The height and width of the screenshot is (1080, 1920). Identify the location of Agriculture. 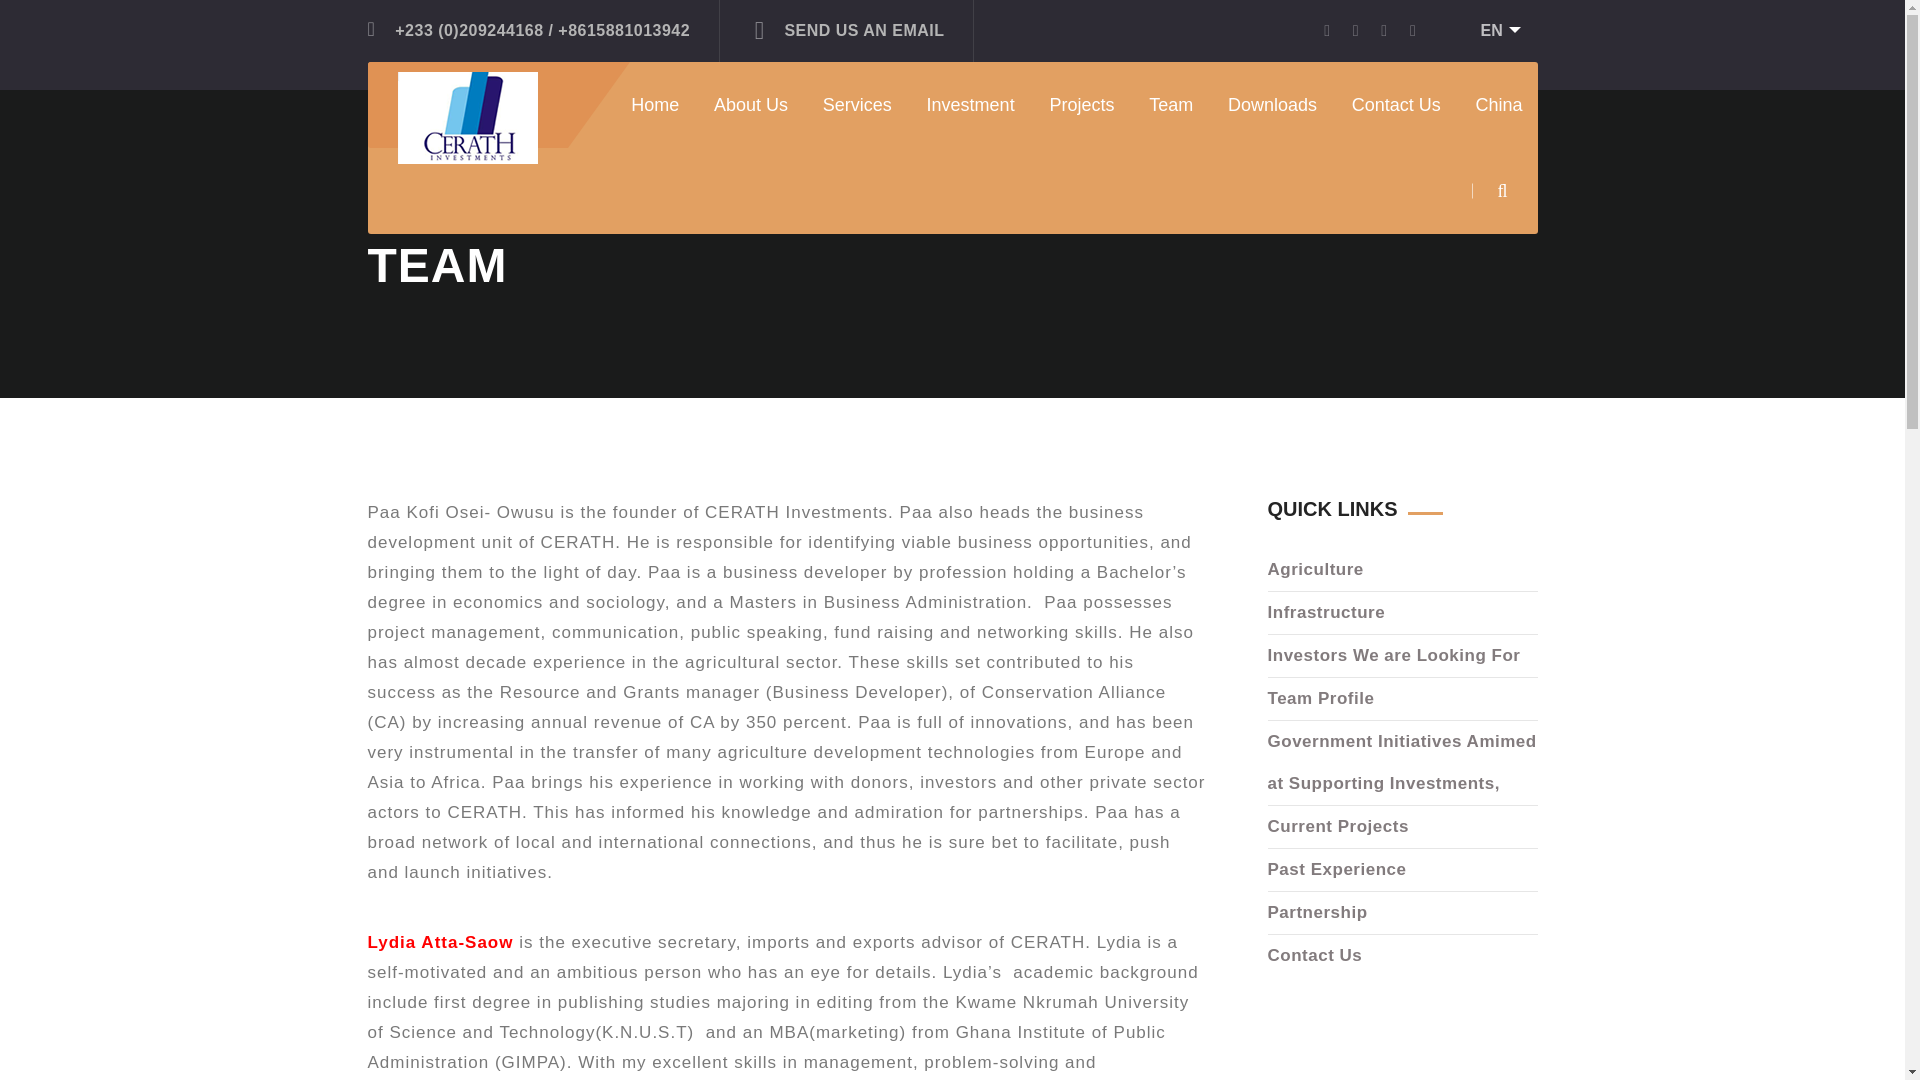
(1402, 570).